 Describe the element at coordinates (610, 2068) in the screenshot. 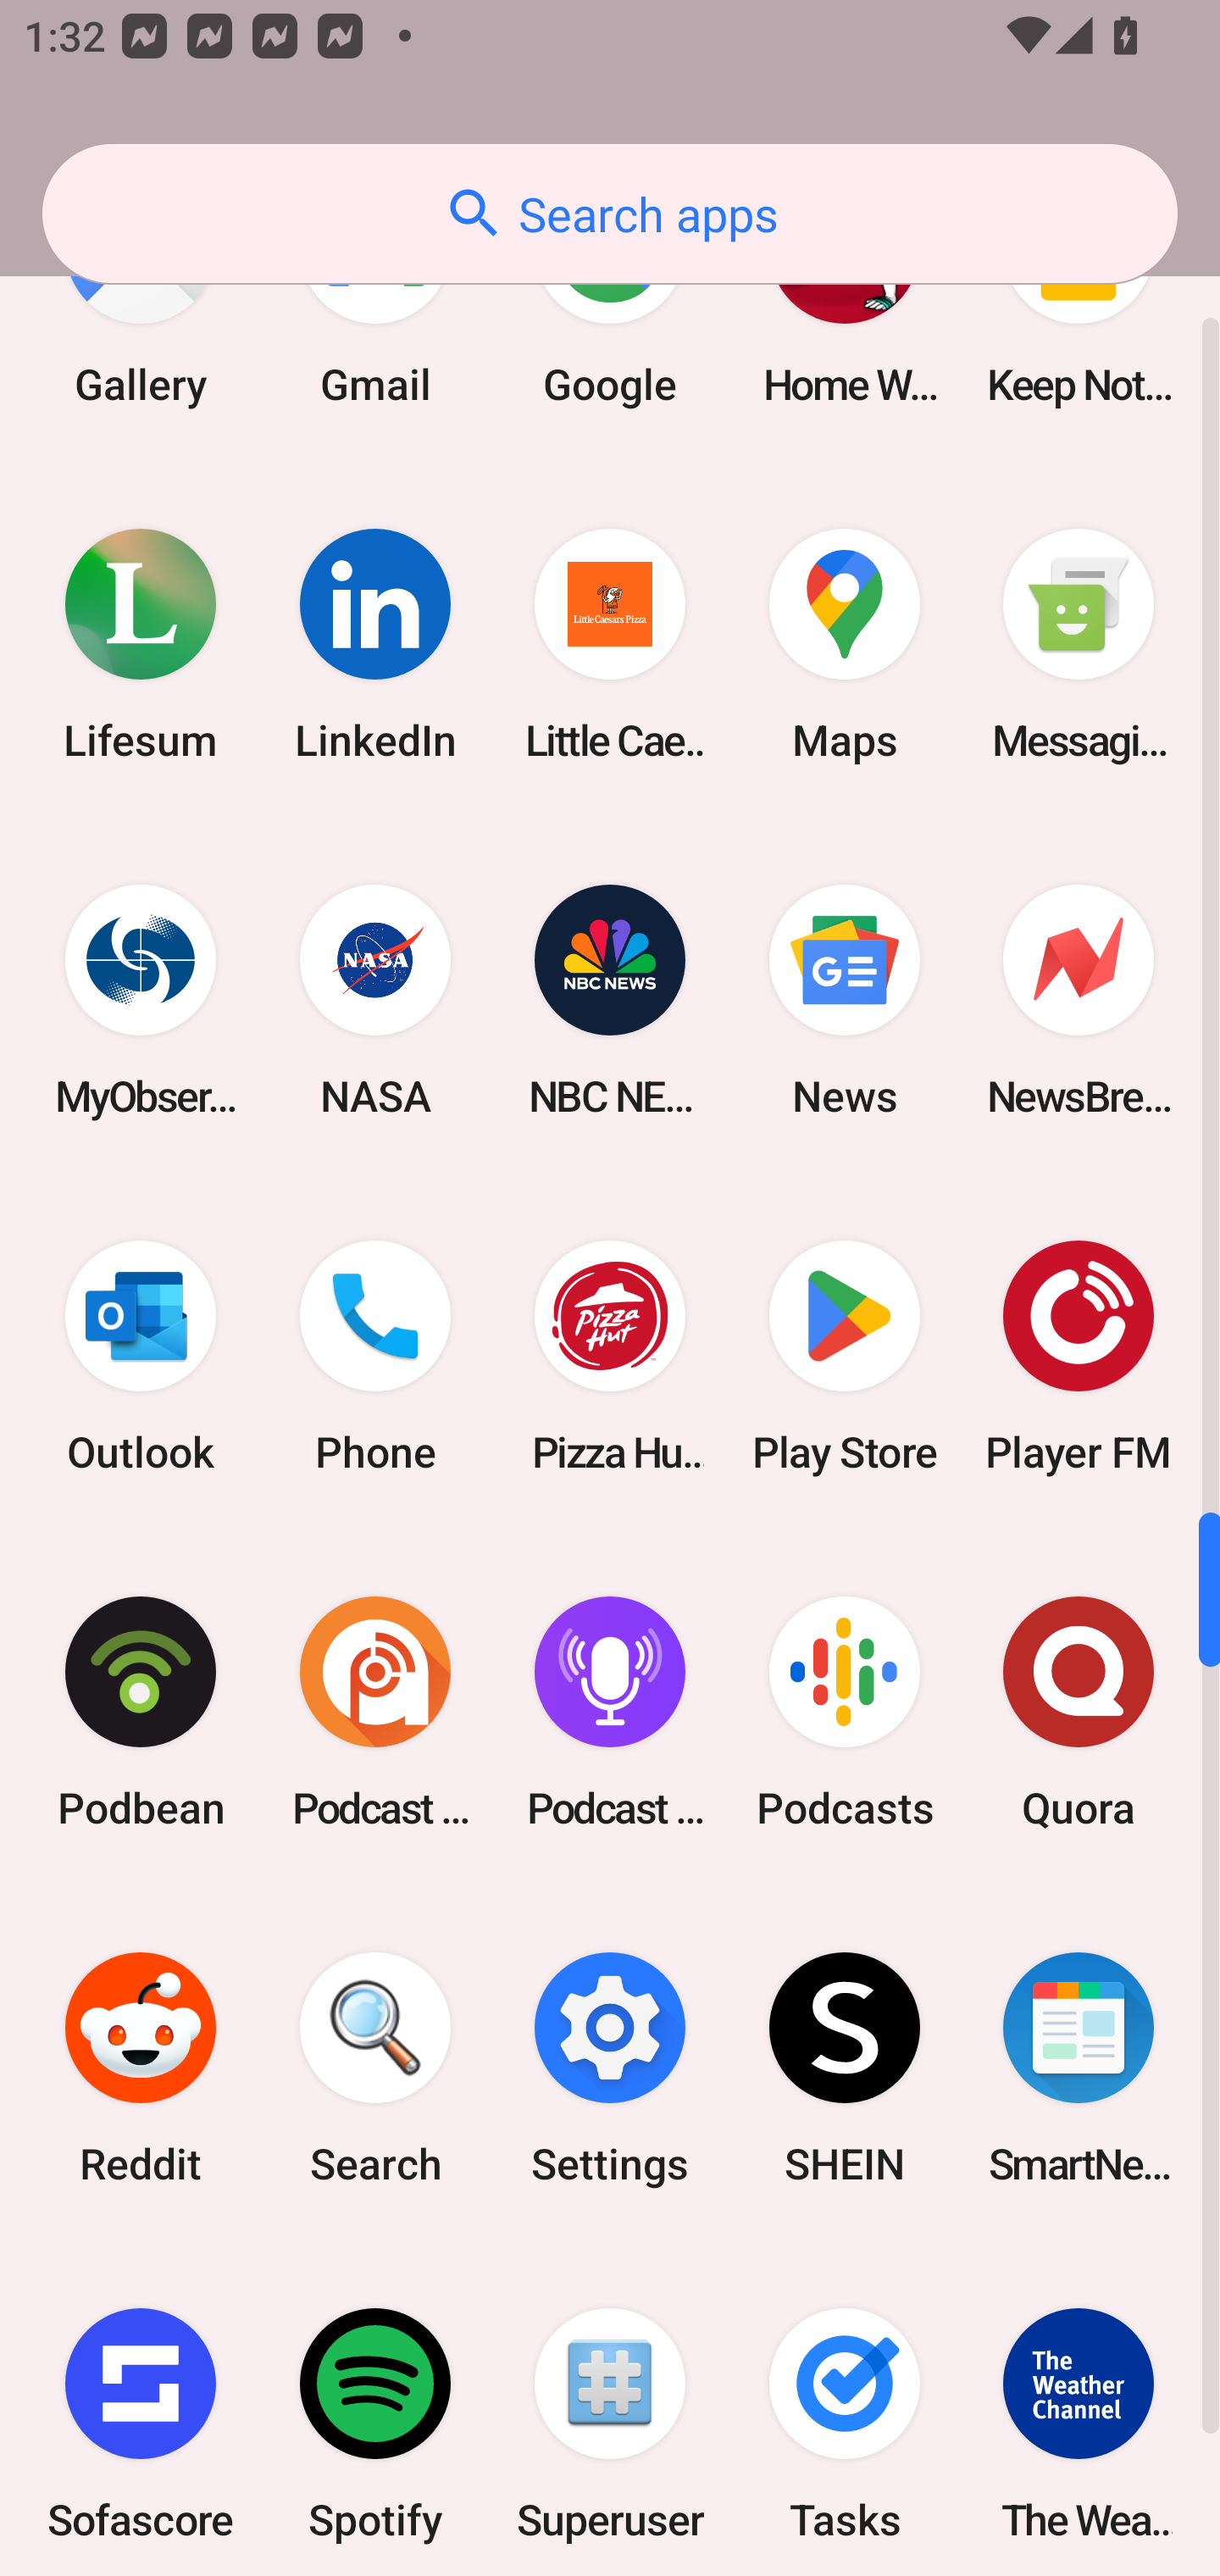

I see `Settings` at that location.